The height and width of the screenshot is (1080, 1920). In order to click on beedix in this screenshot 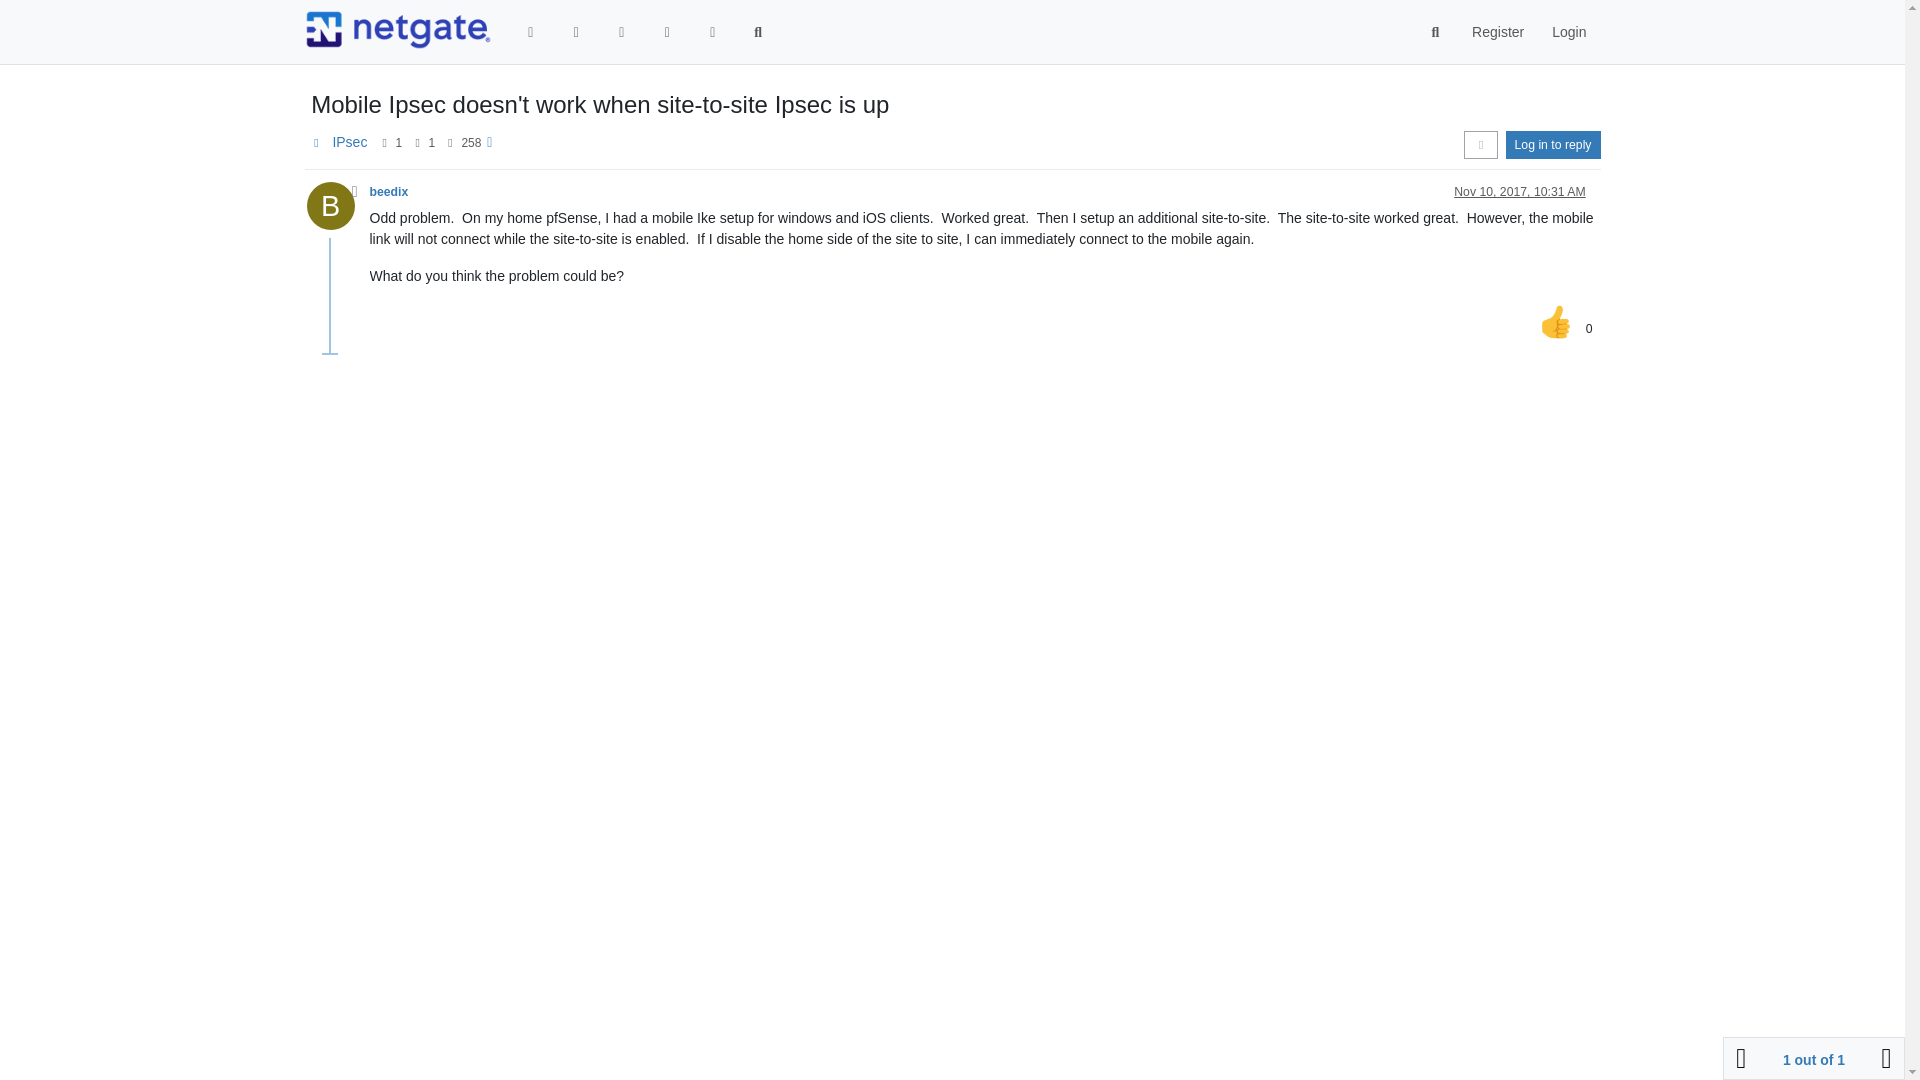, I will do `click(389, 191)`.